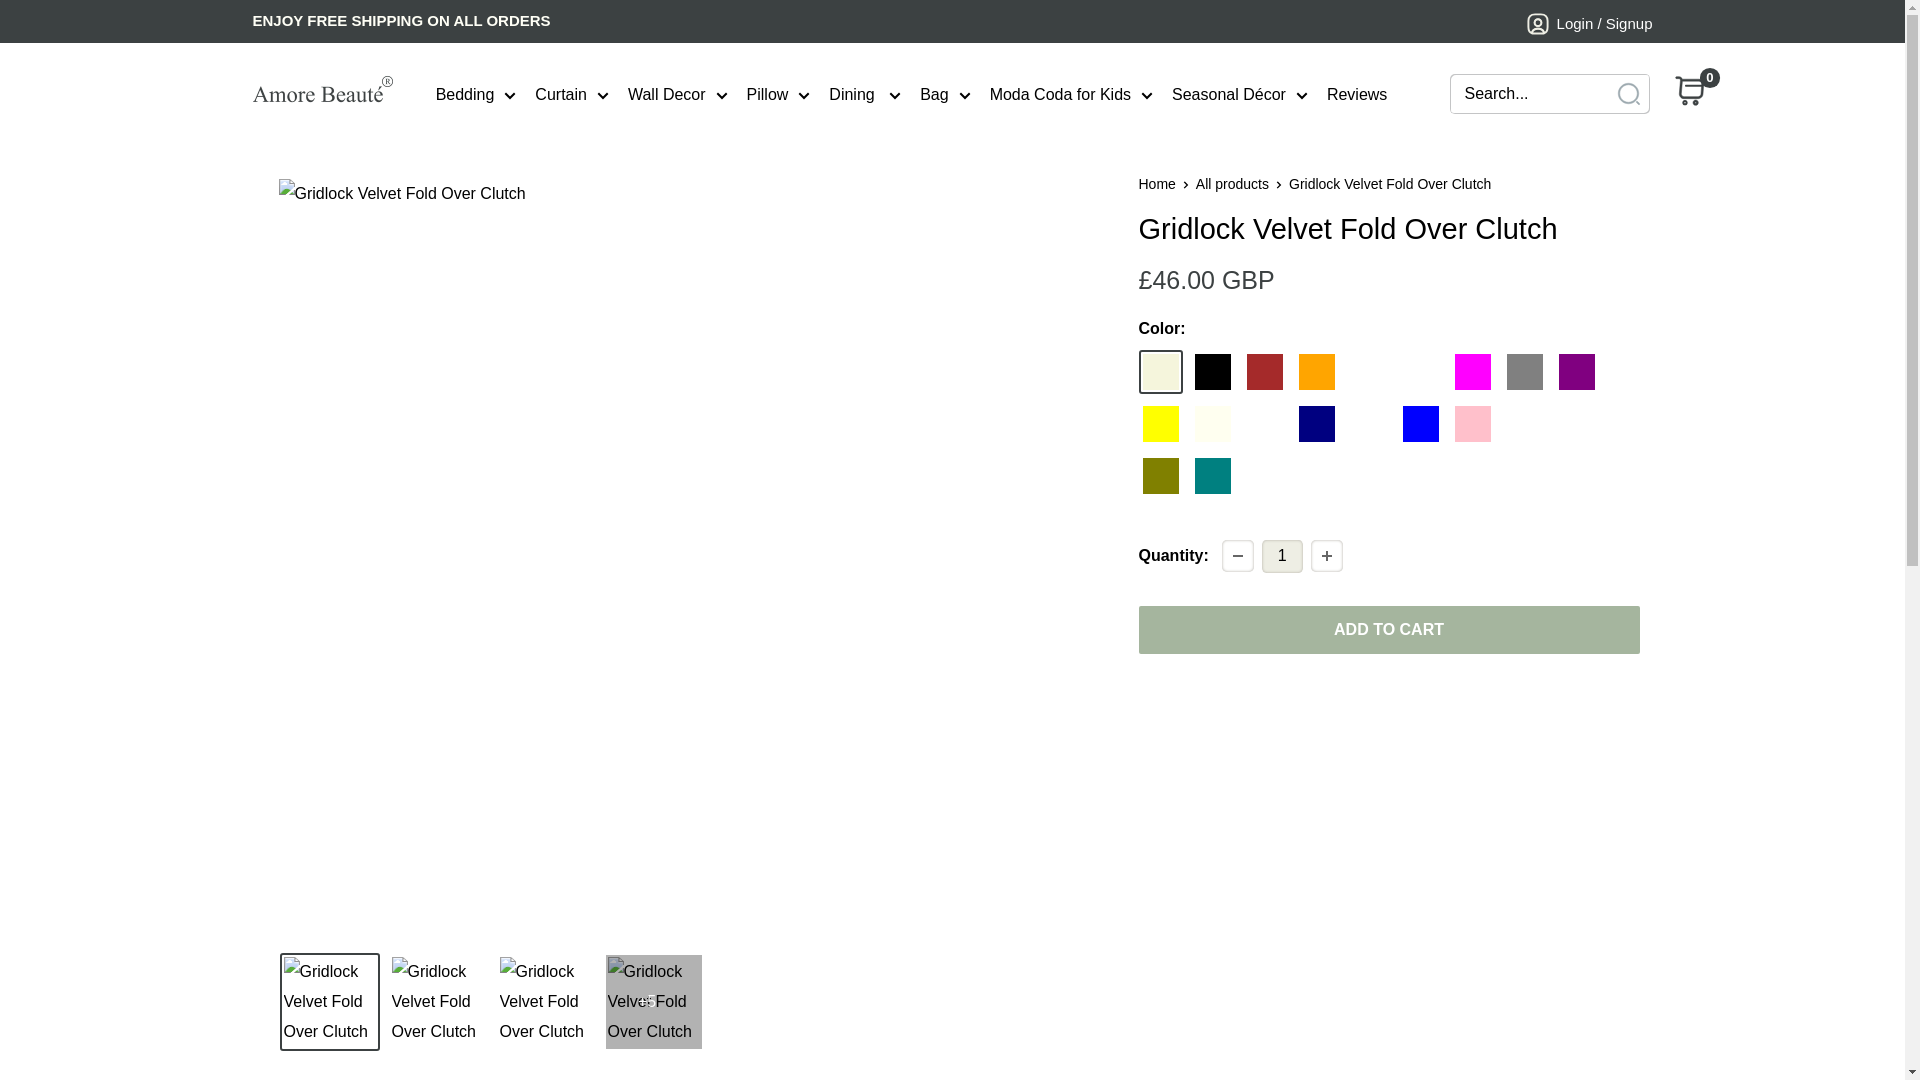 The height and width of the screenshot is (1080, 1920). What do you see at coordinates (1264, 372) in the screenshot?
I see `Brown` at bounding box center [1264, 372].